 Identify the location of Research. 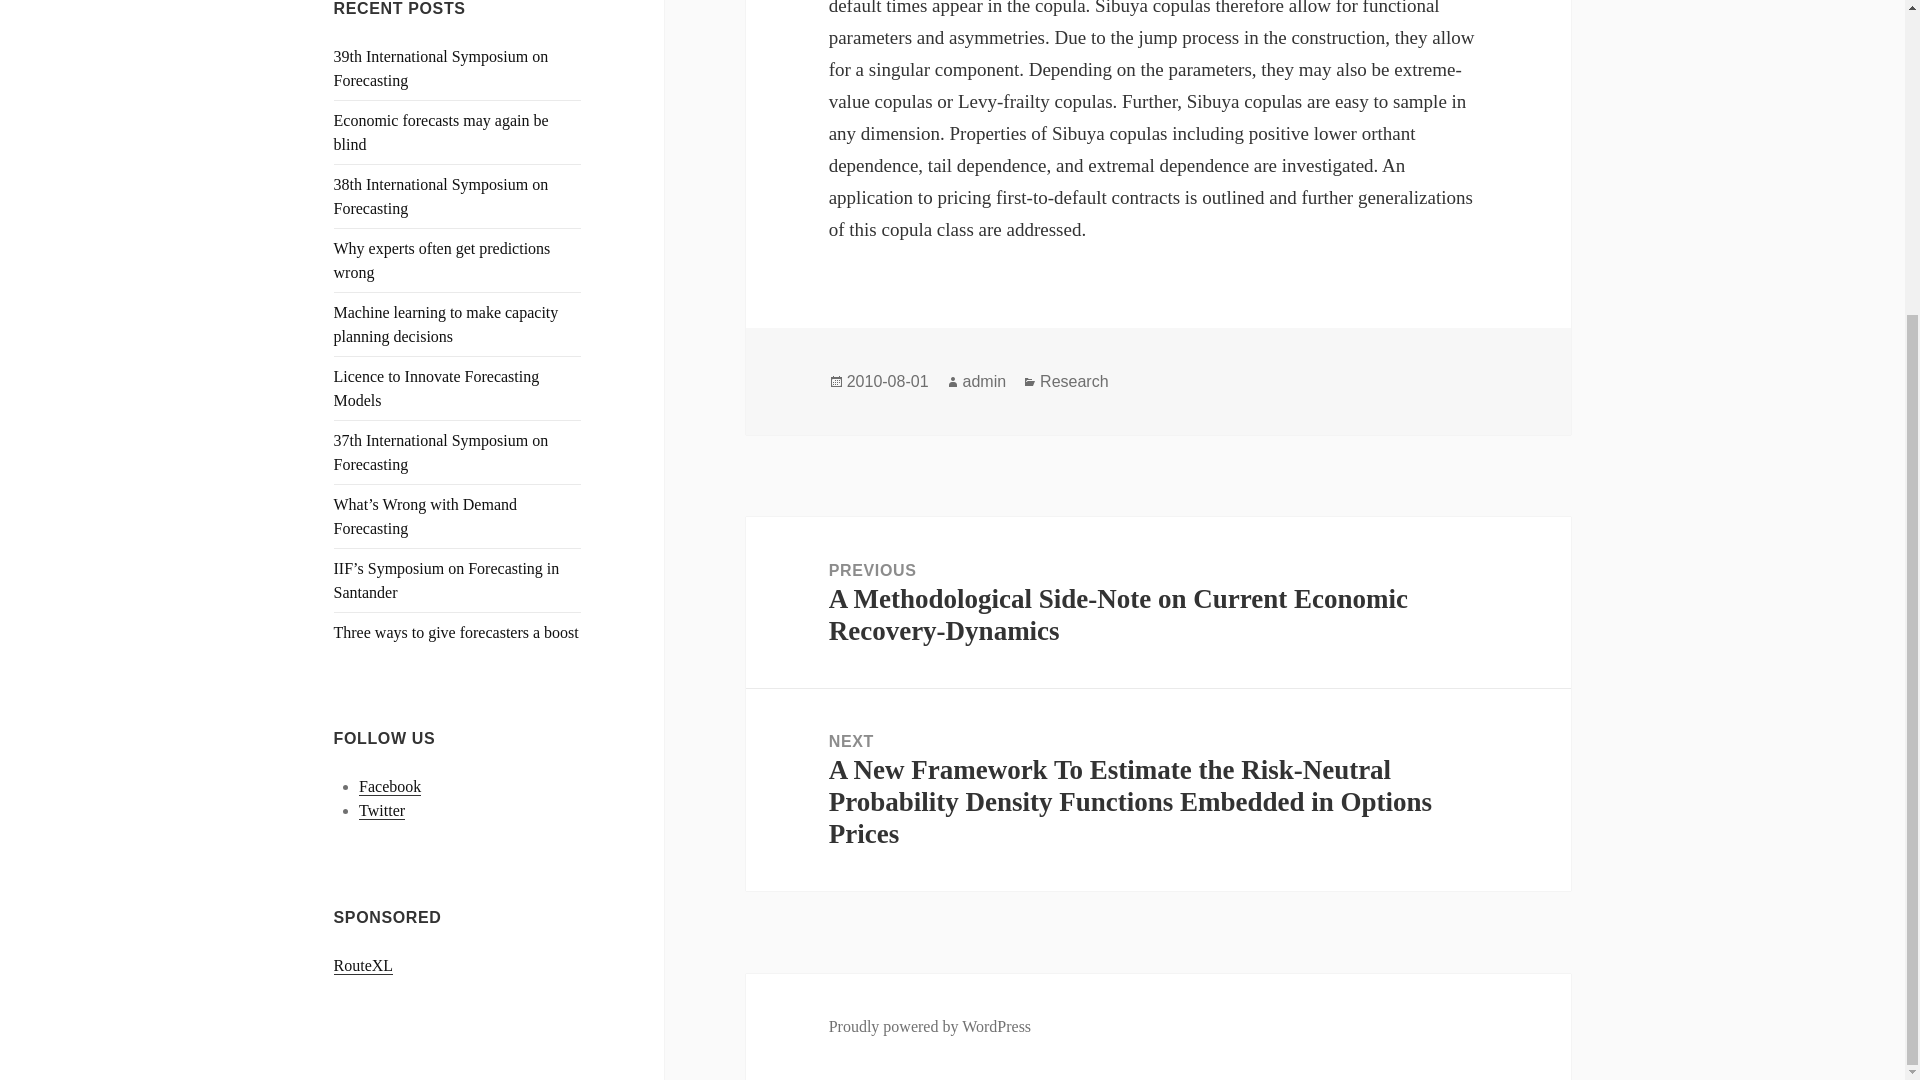
(1074, 381).